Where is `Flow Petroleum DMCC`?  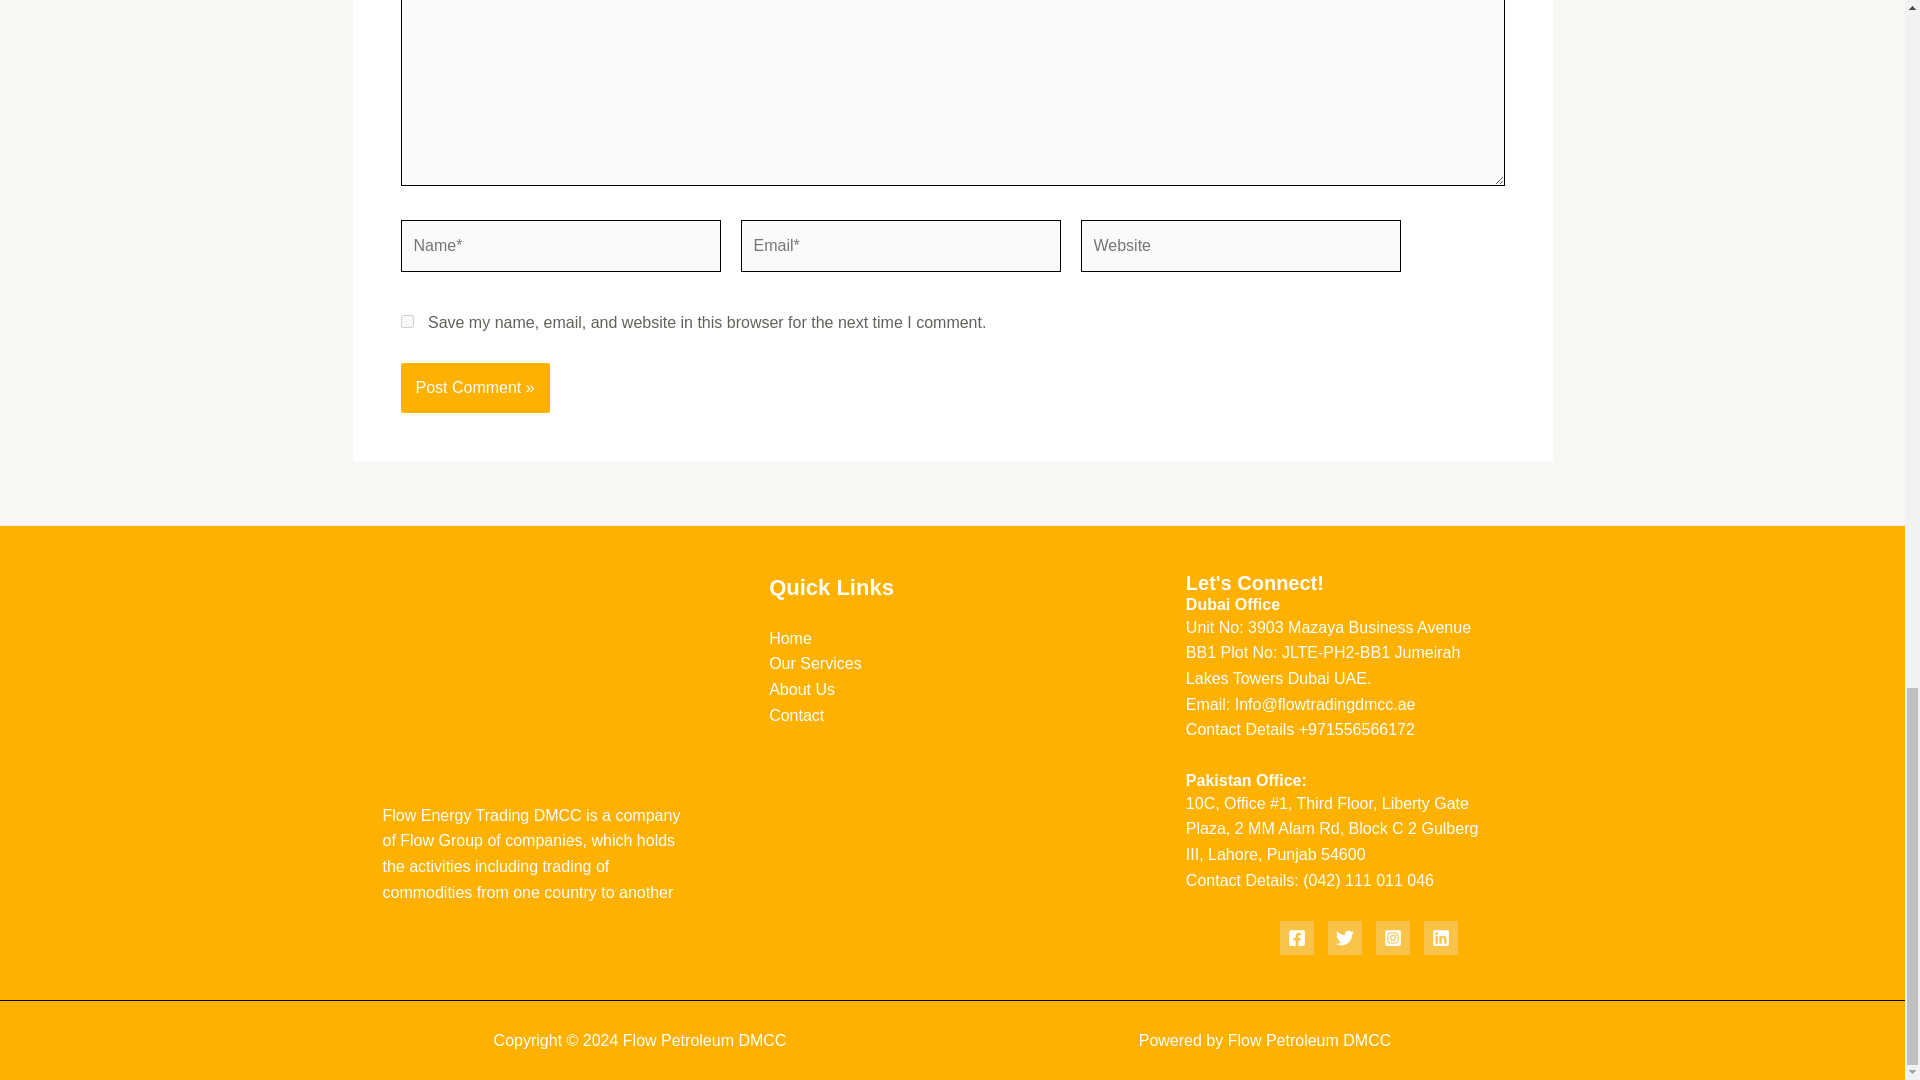 Flow Petroleum DMCC is located at coordinates (1310, 1040).